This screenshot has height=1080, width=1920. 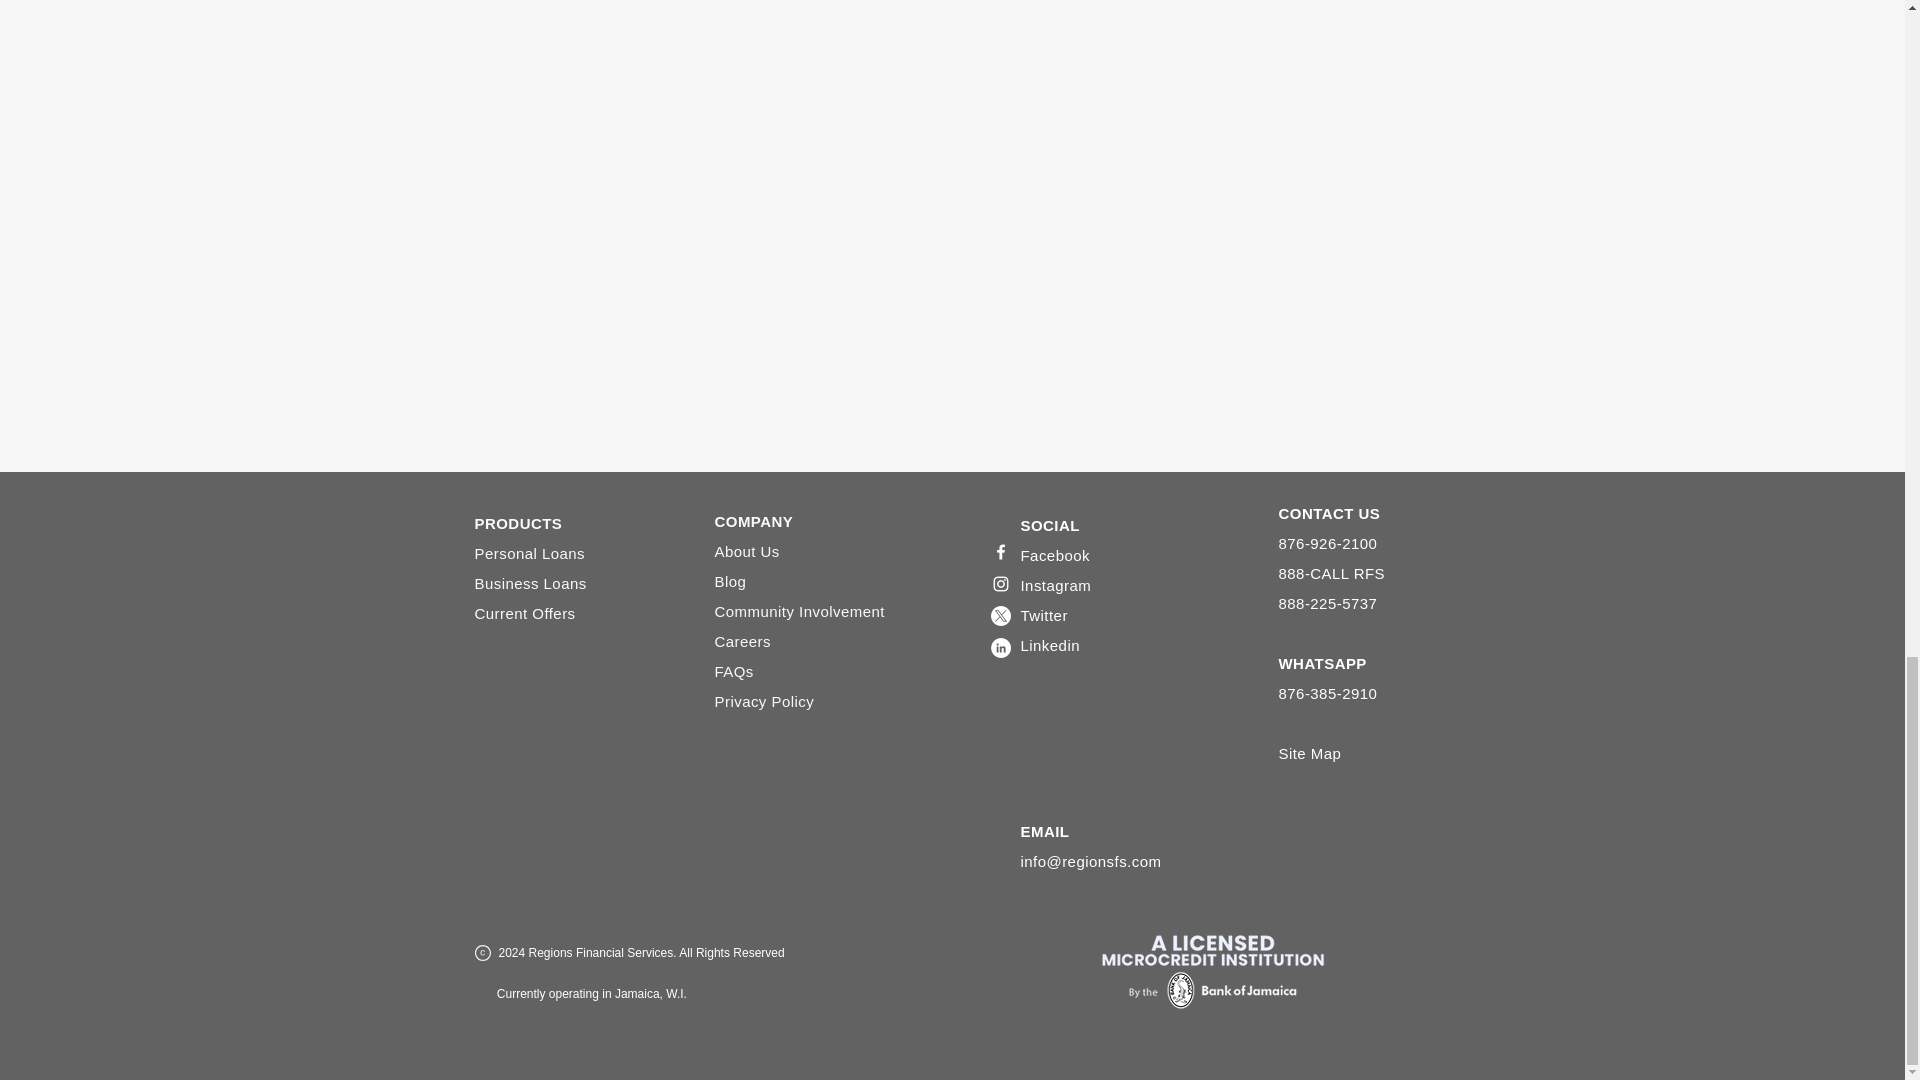 What do you see at coordinates (1043, 616) in the screenshot?
I see `Twitter` at bounding box center [1043, 616].